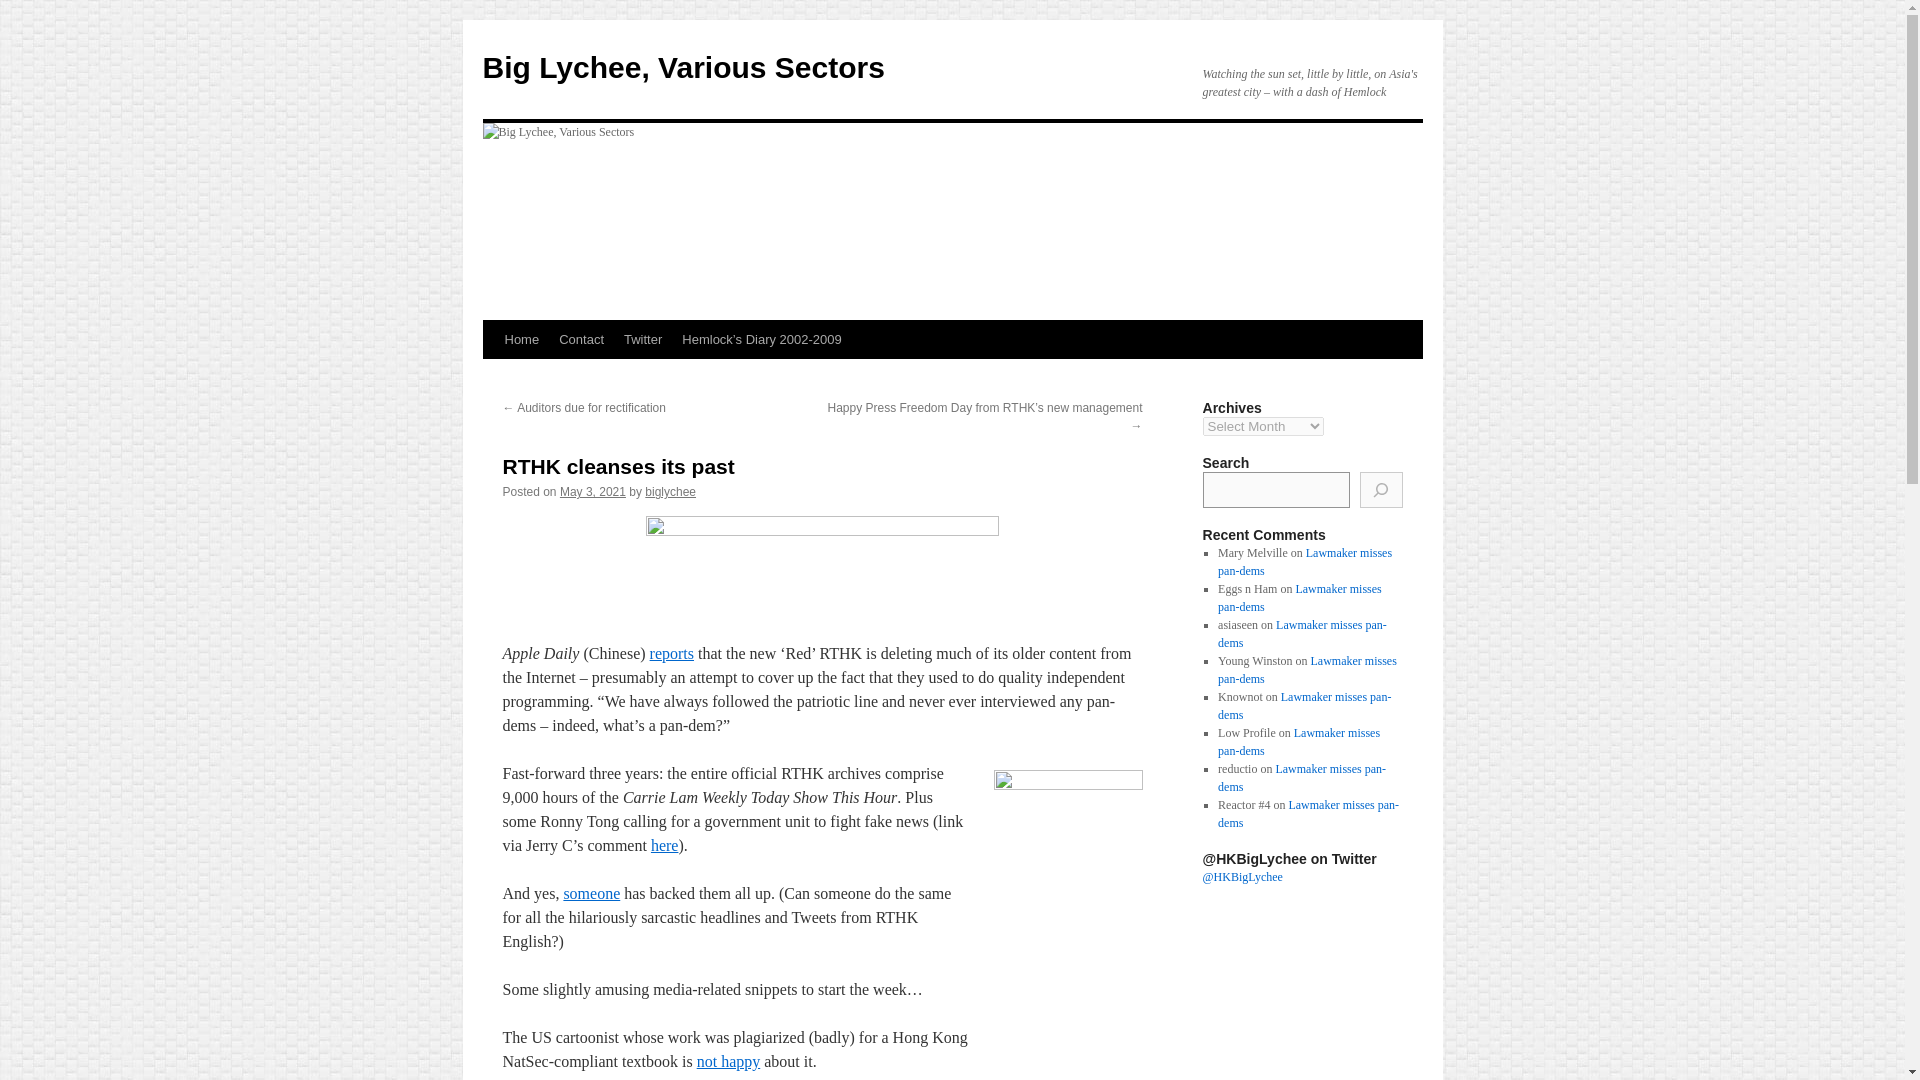  I want to click on May 3, 2021, so click(592, 491).